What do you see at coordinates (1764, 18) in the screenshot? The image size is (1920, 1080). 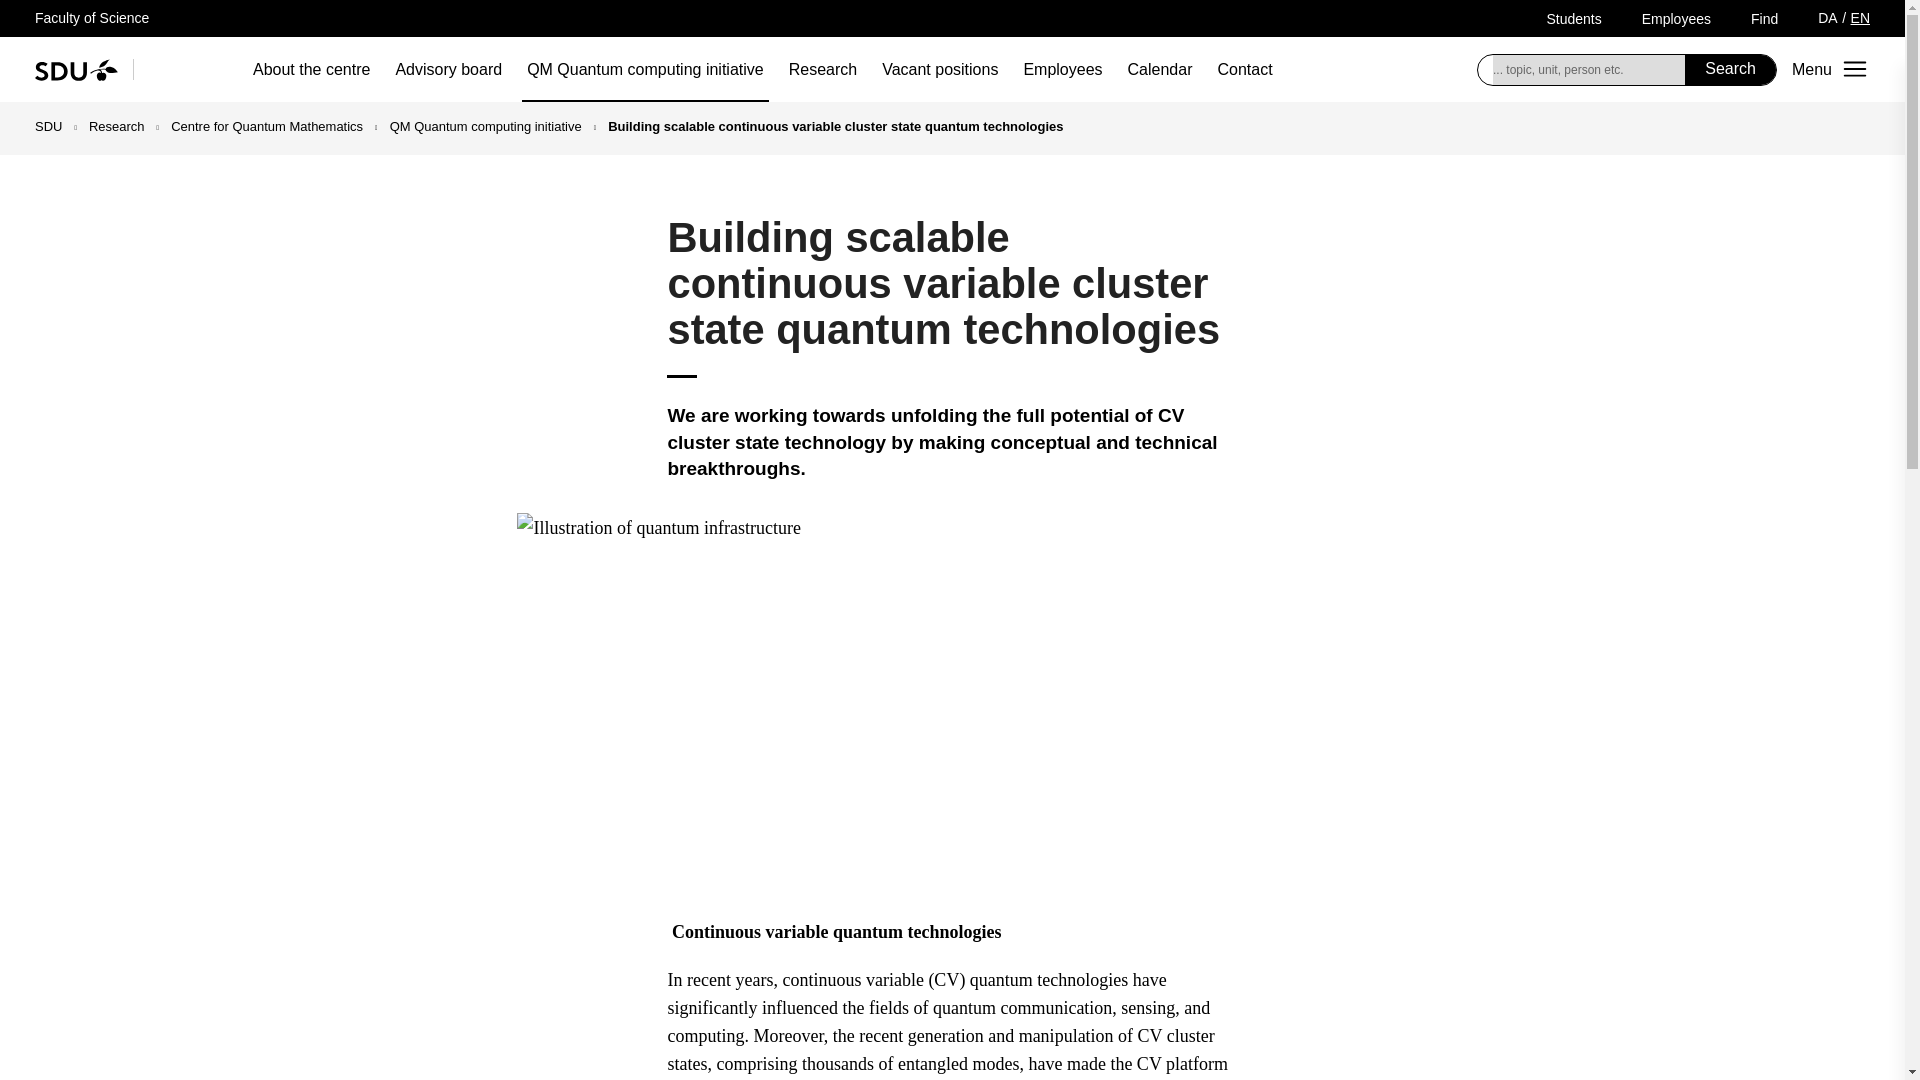 I see `Find` at bounding box center [1764, 18].